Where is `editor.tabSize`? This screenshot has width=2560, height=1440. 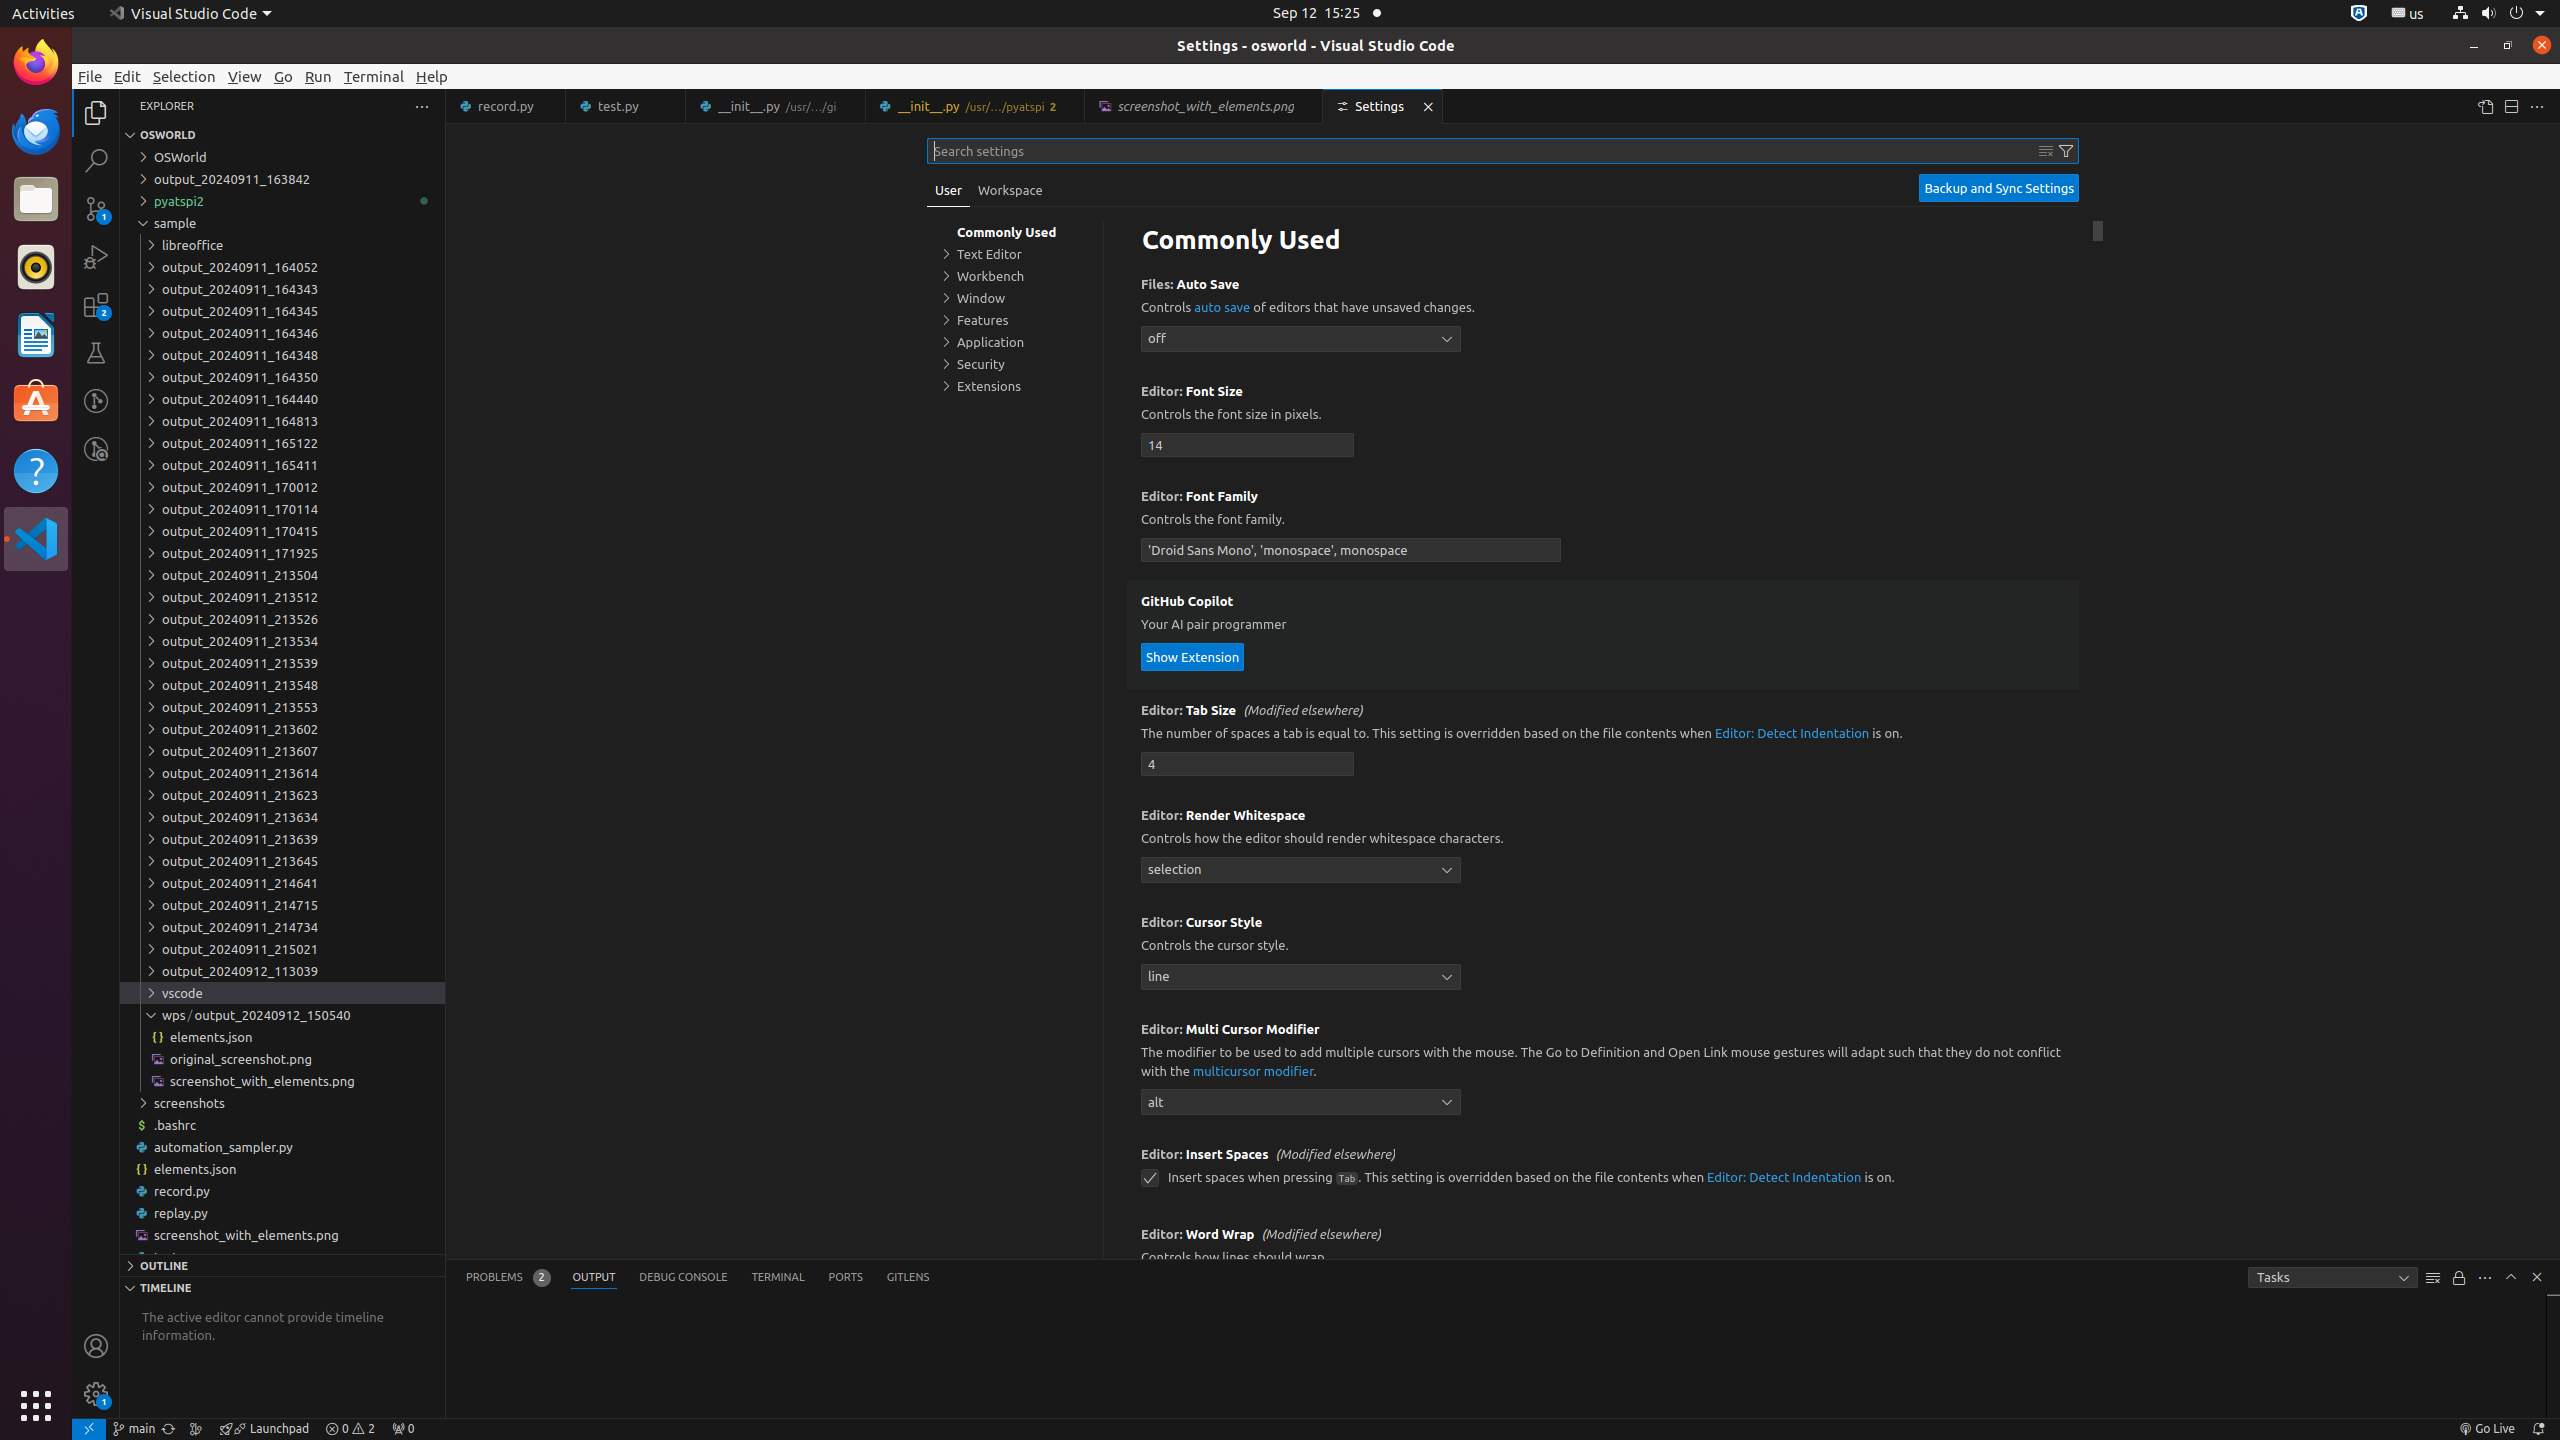
editor.tabSize is located at coordinates (1248, 764).